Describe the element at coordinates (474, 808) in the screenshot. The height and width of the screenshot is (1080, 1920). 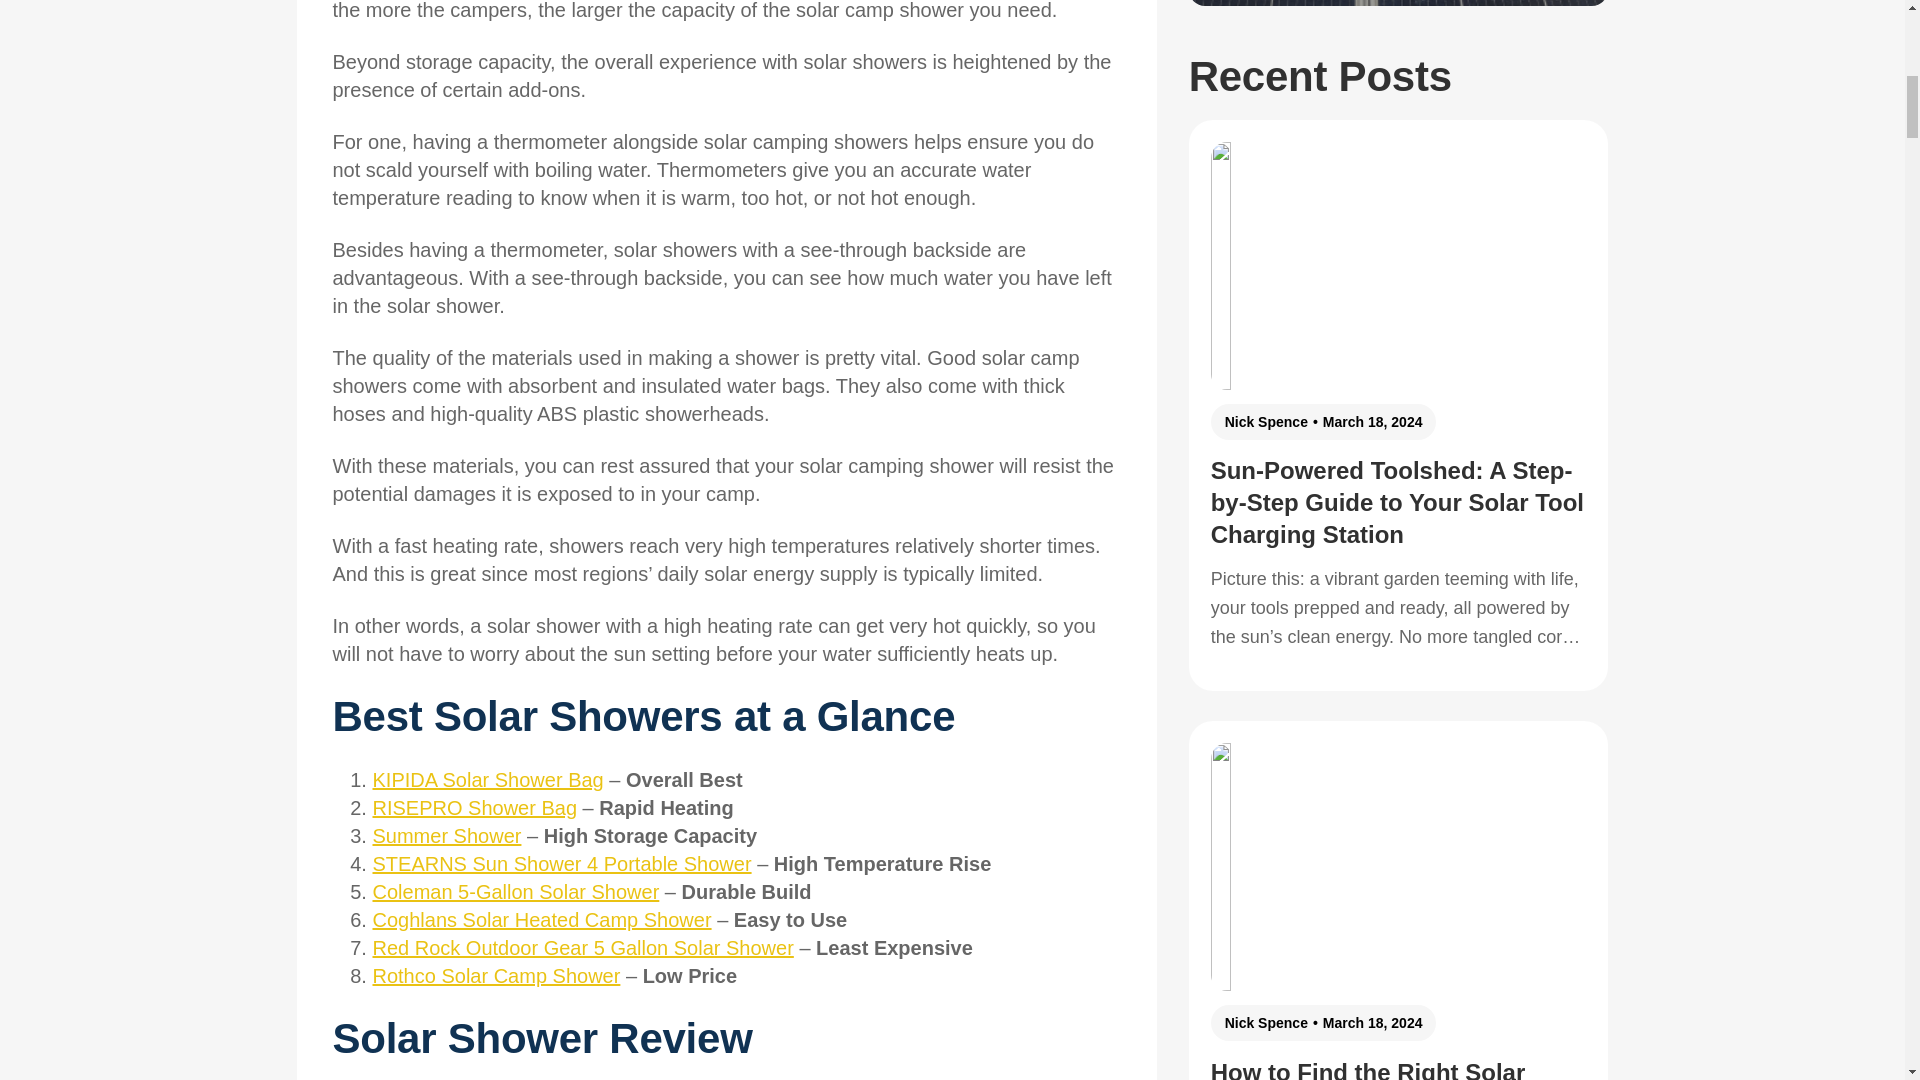
I see `RISEPRO Shower Bag` at that location.